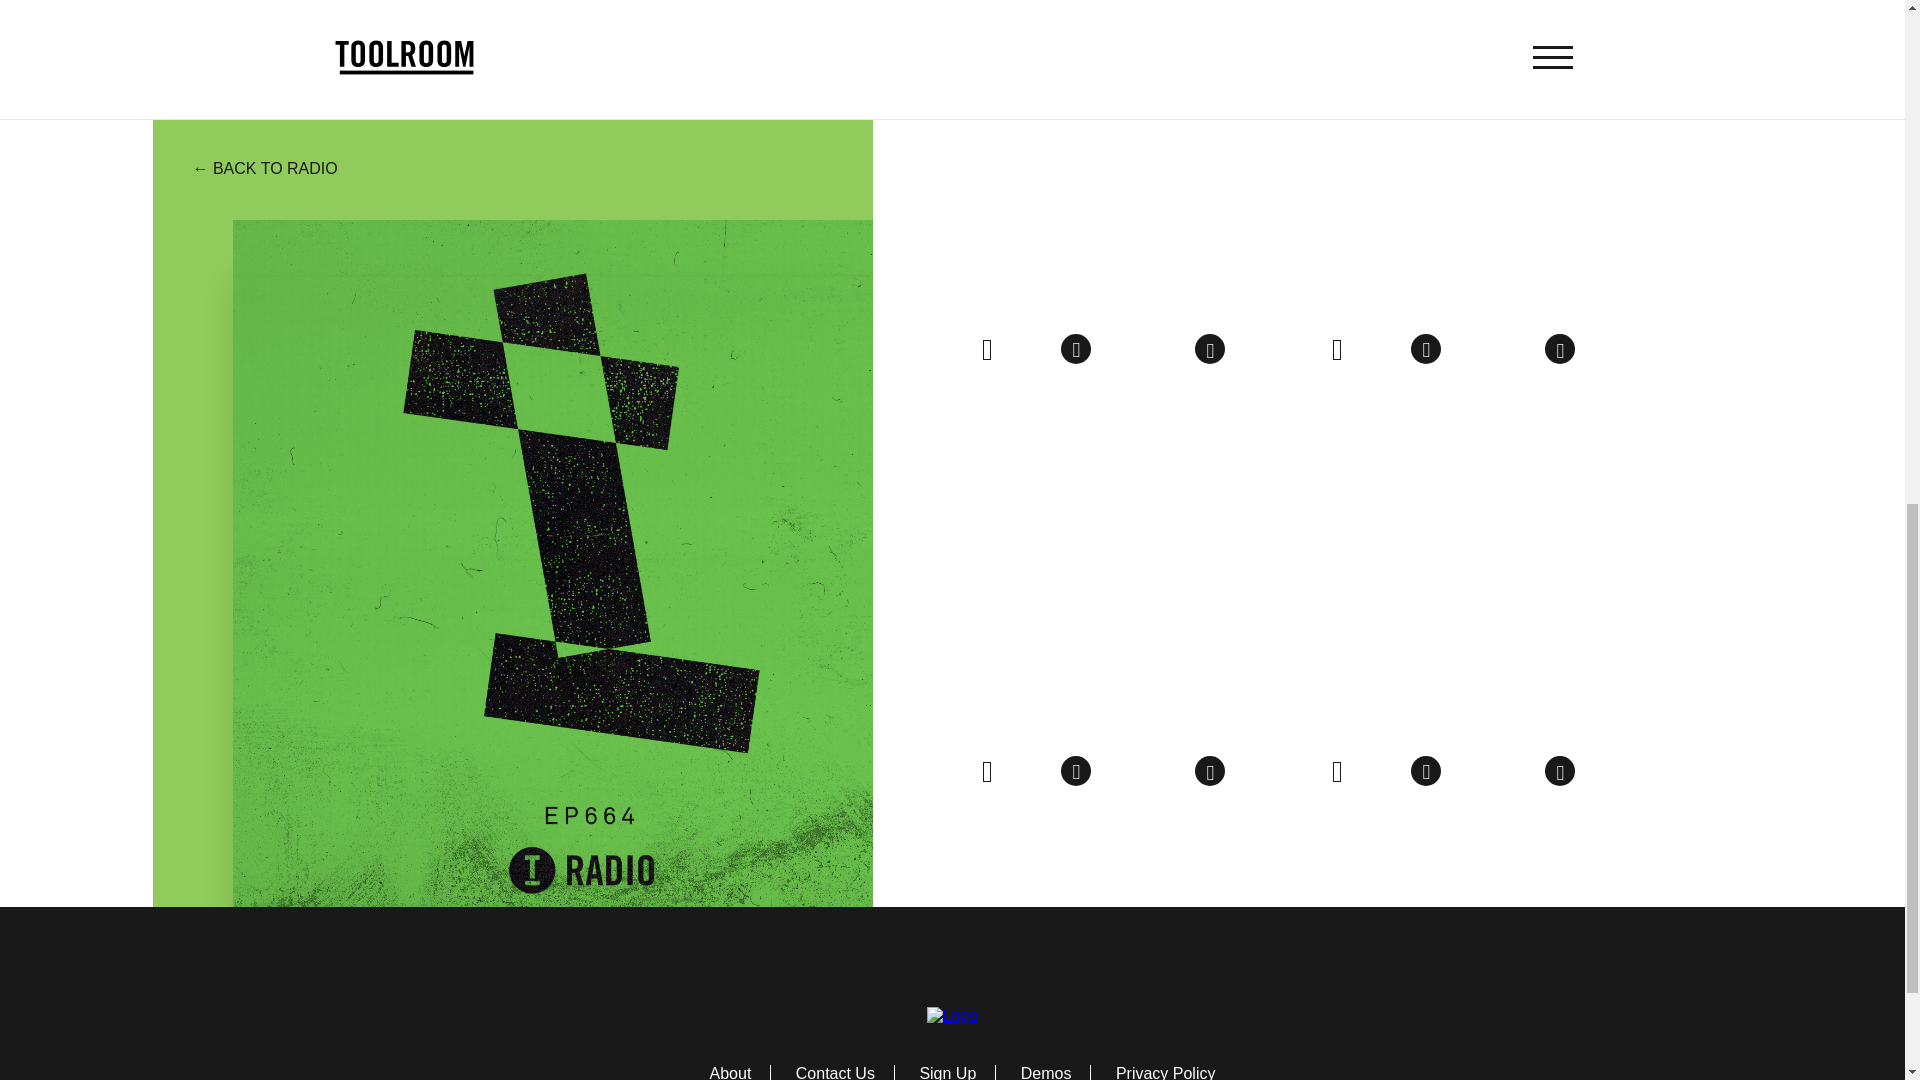  What do you see at coordinates (1336, 347) in the screenshot?
I see `Listen on spotify` at bounding box center [1336, 347].